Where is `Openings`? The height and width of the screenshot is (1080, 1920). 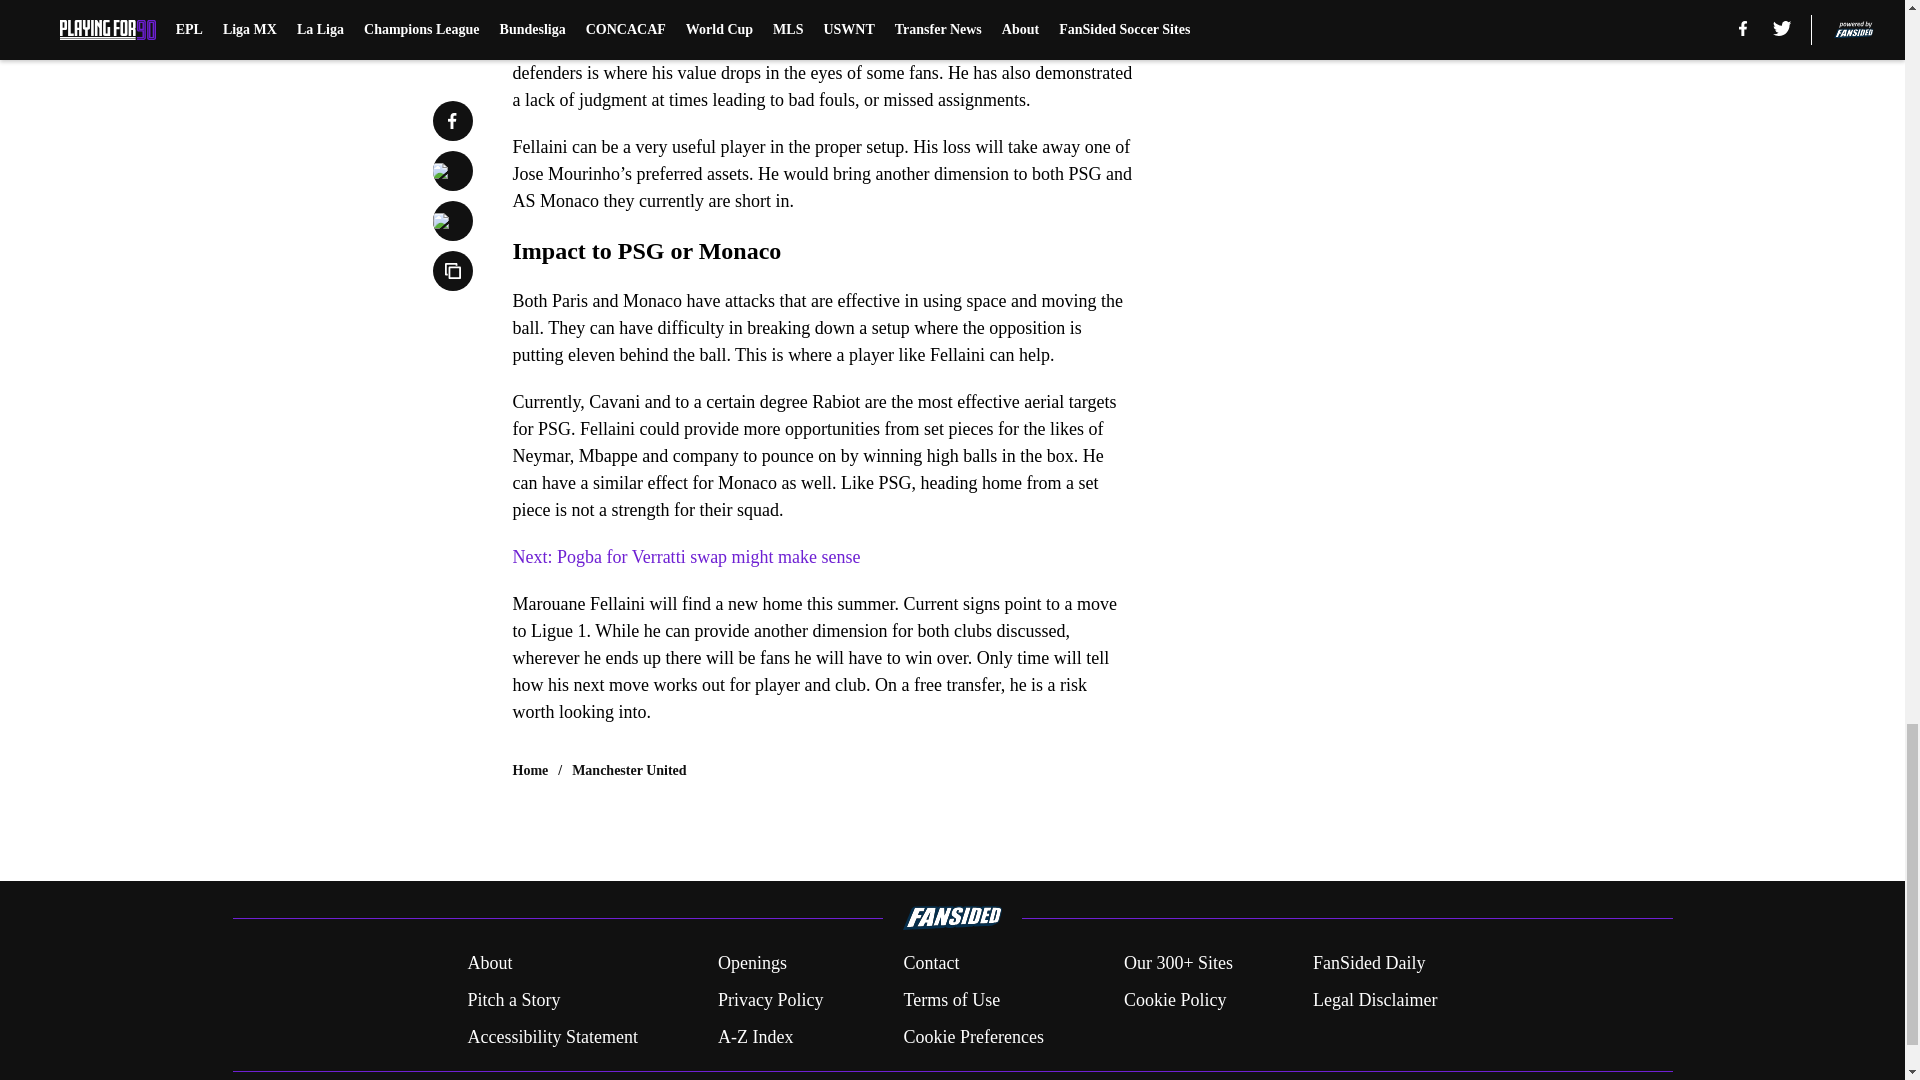
Openings is located at coordinates (752, 964).